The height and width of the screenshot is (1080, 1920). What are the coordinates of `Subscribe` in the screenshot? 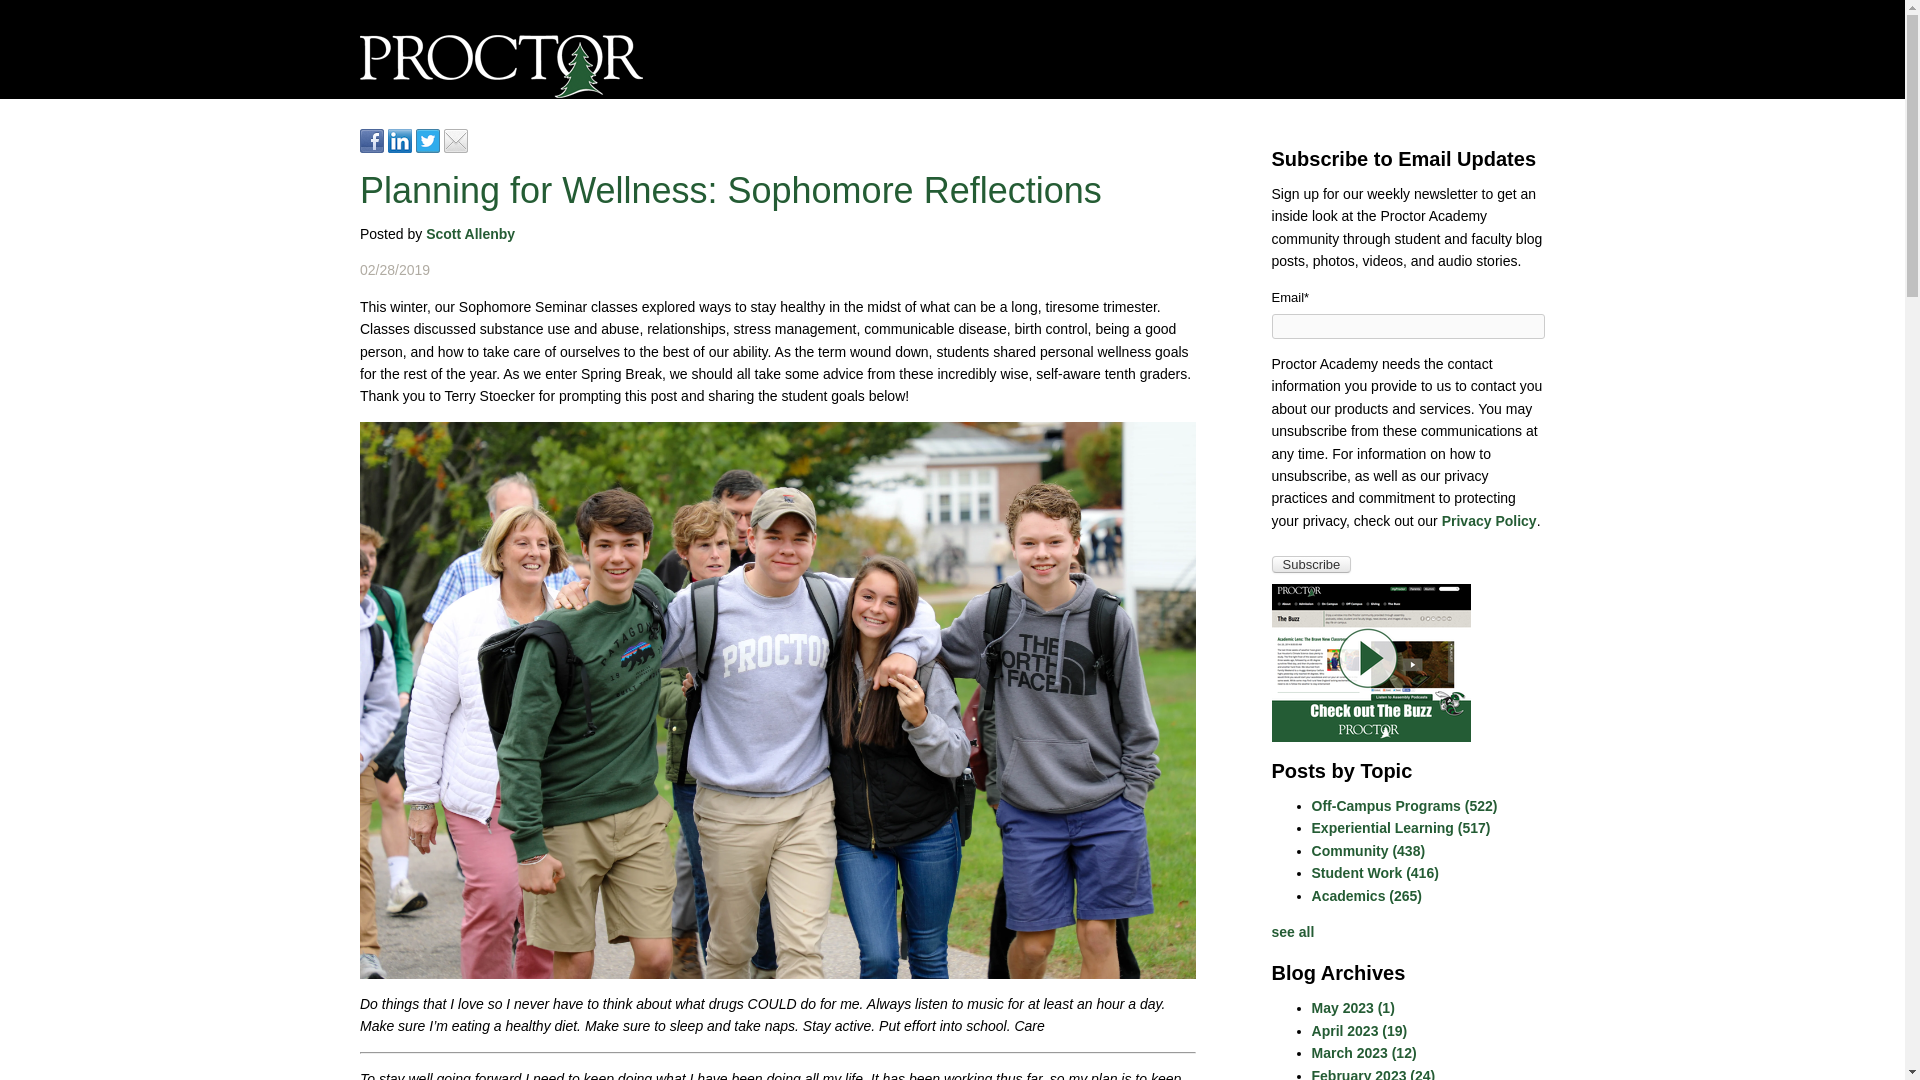 It's located at (1311, 564).